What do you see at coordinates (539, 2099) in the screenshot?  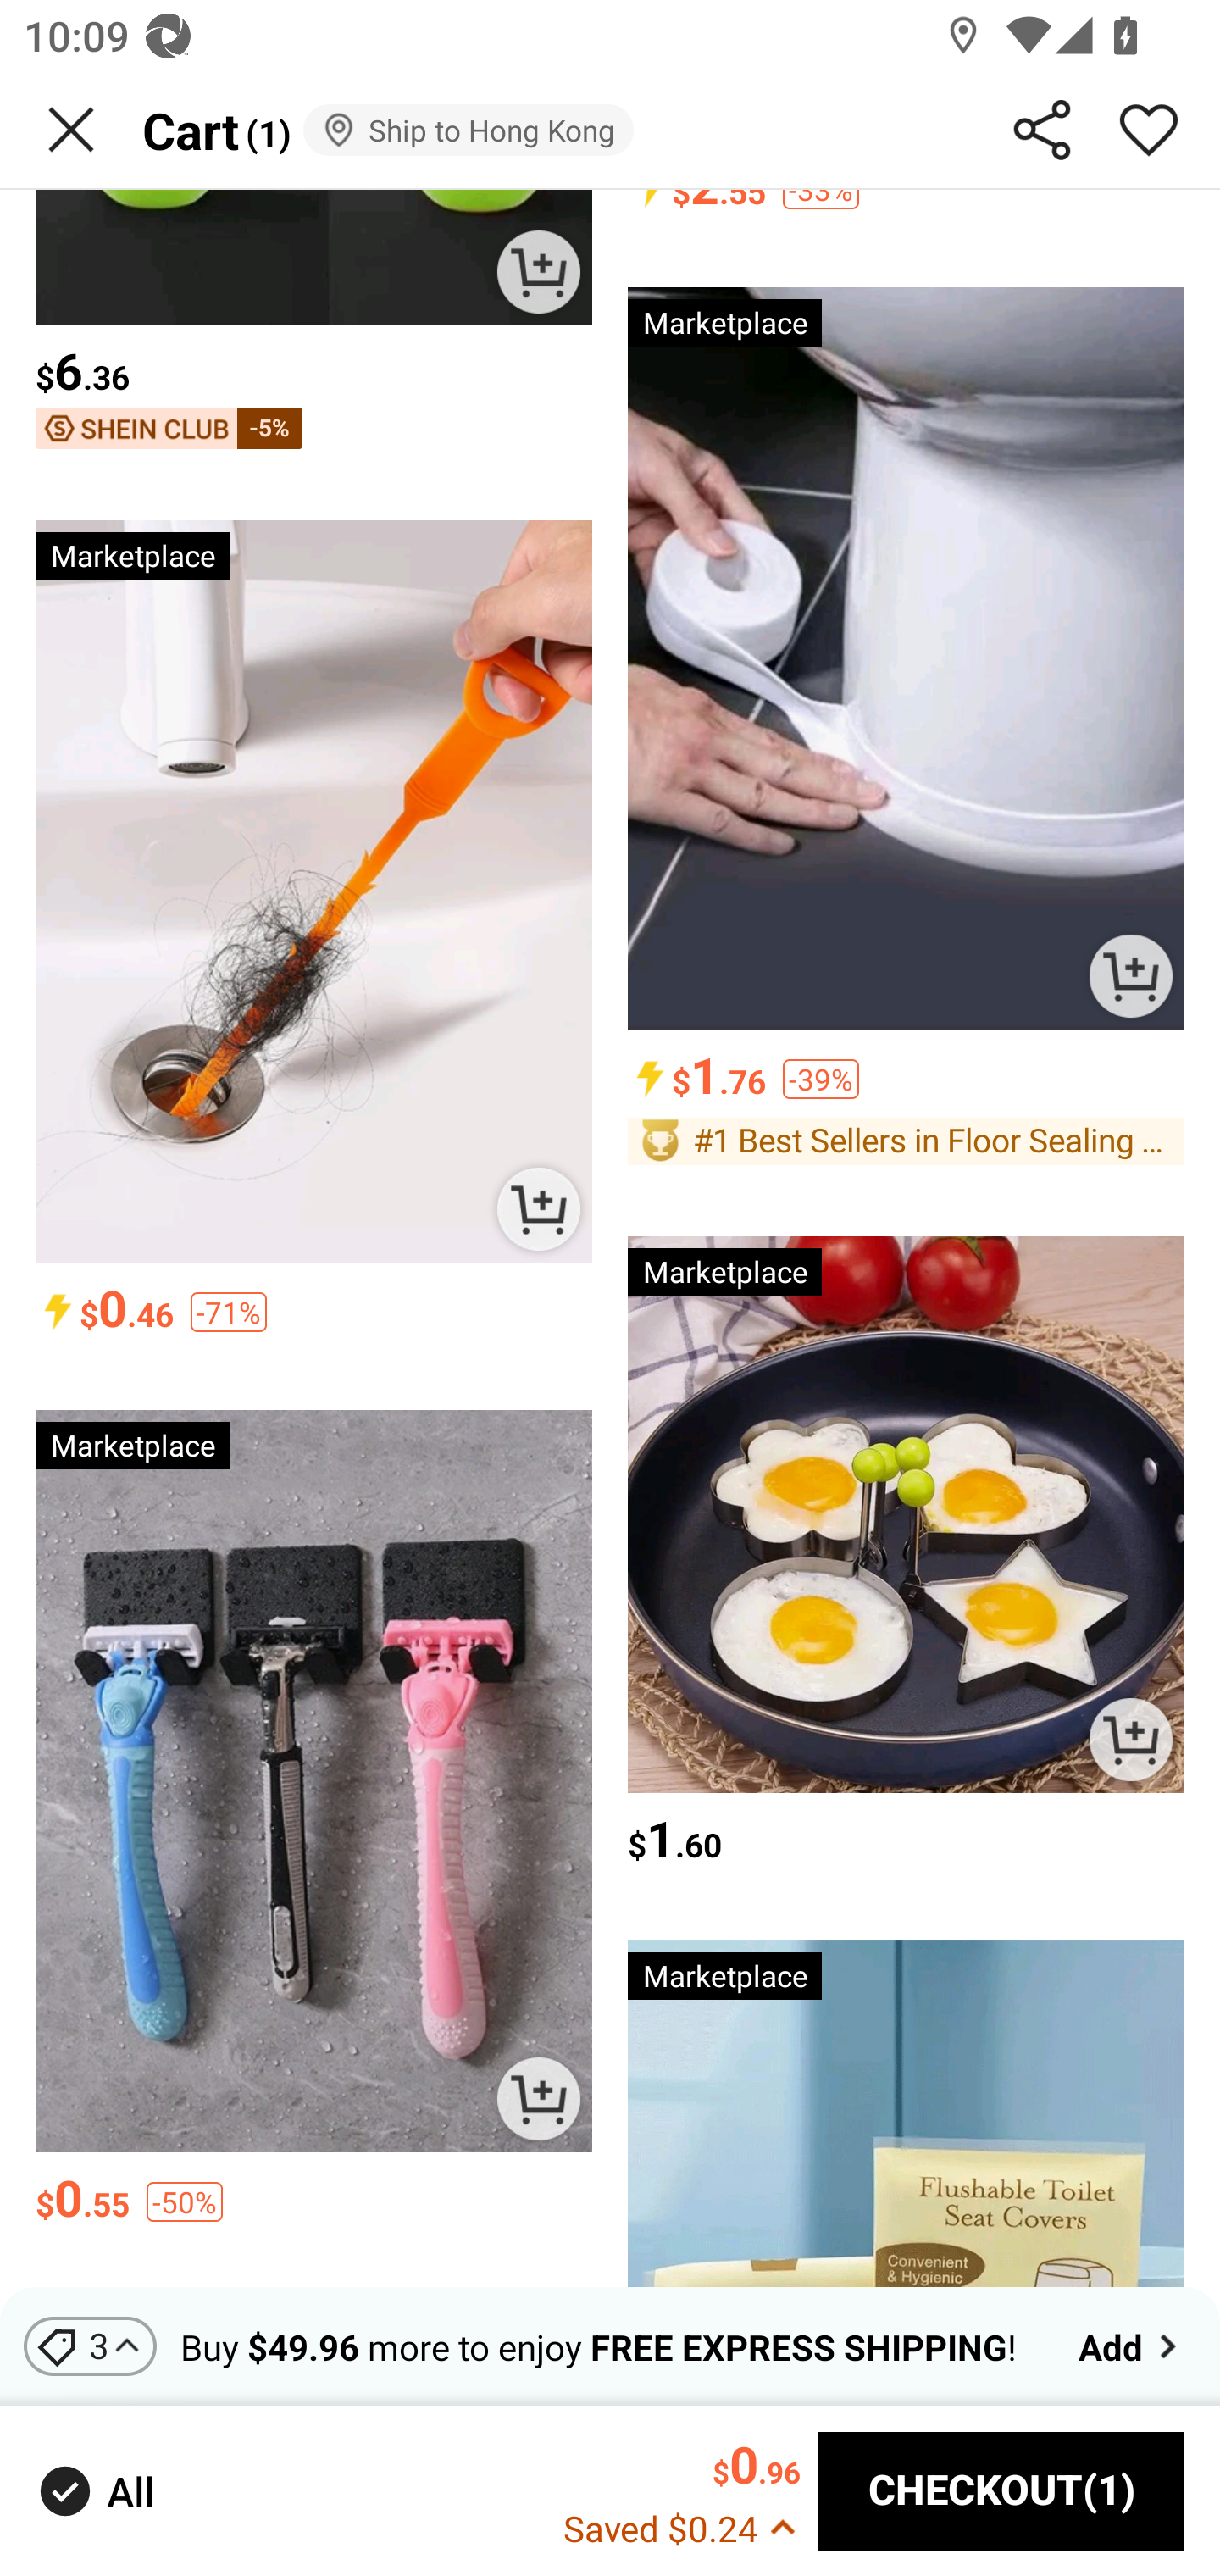 I see `ADD TO CART` at bounding box center [539, 2099].